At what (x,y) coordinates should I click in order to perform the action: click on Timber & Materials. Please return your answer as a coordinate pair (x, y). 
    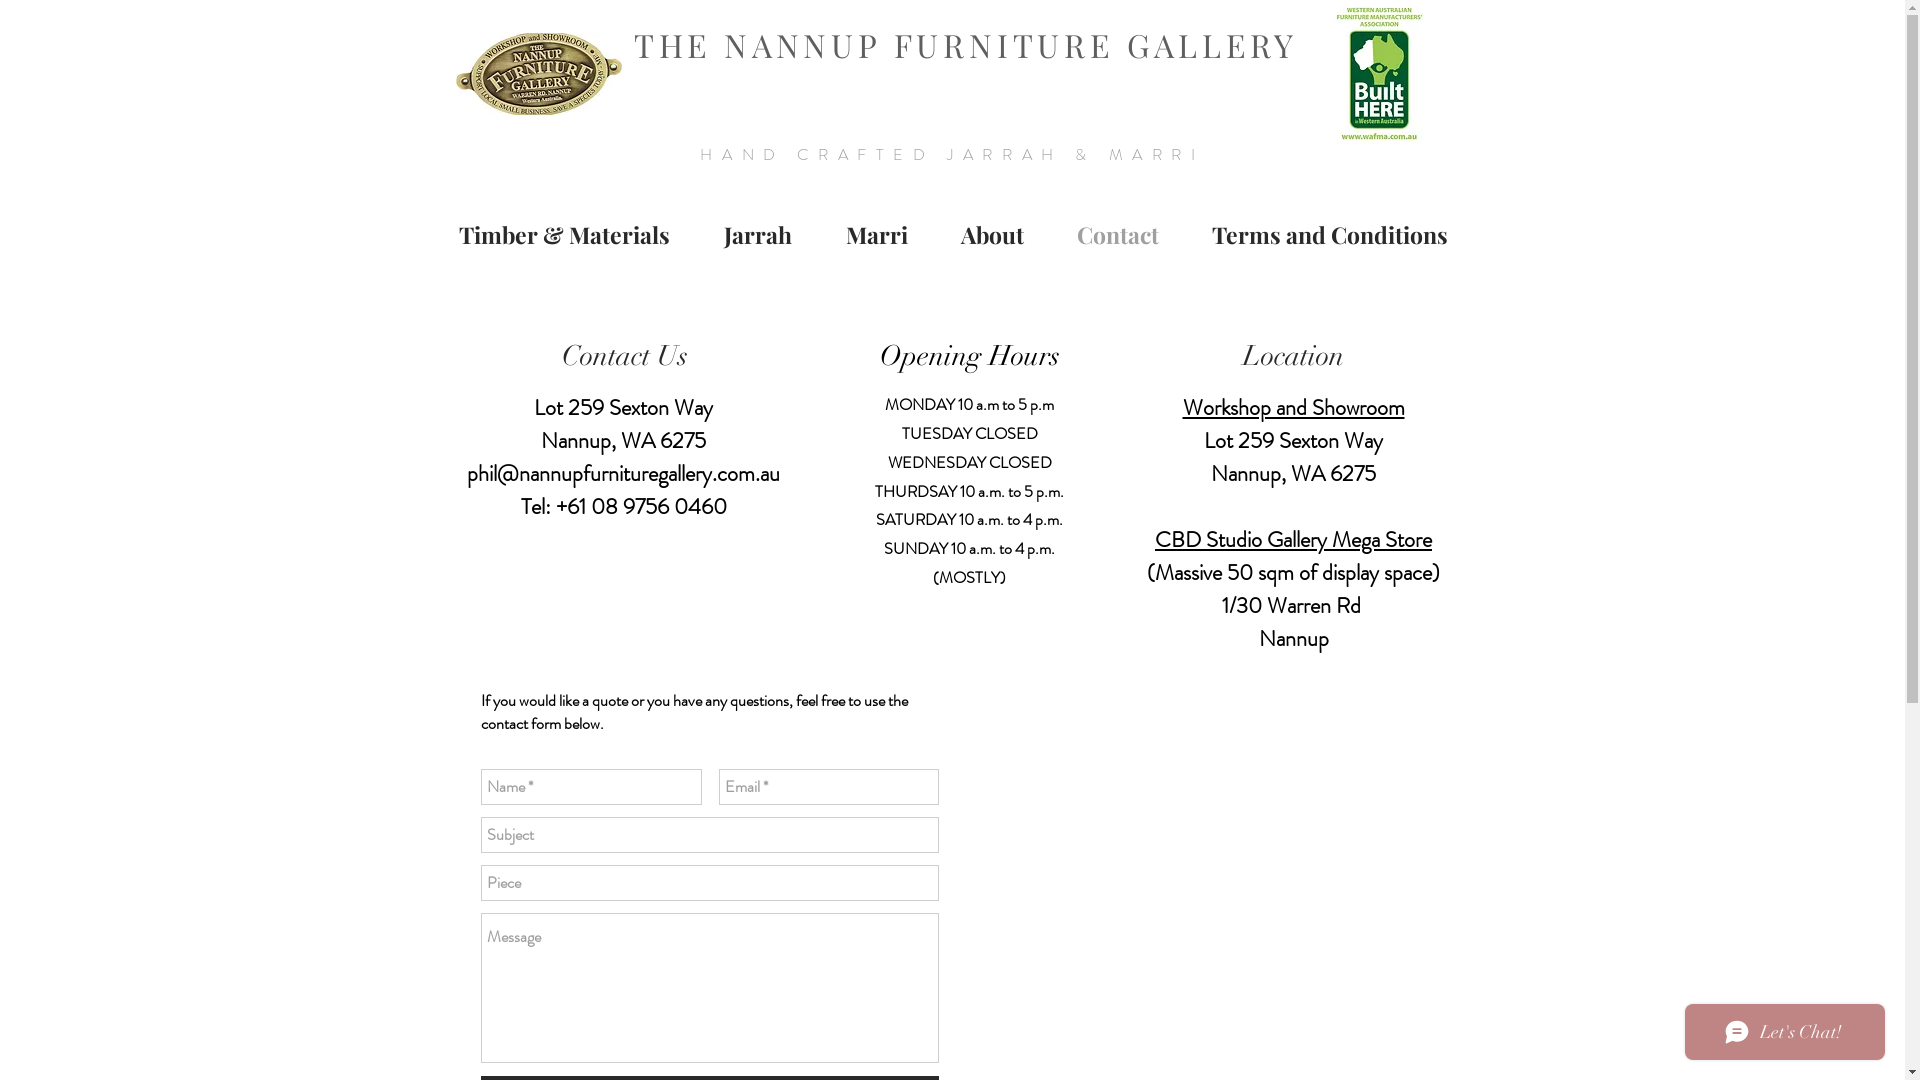
    Looking at the image, I should click on (564, 234).